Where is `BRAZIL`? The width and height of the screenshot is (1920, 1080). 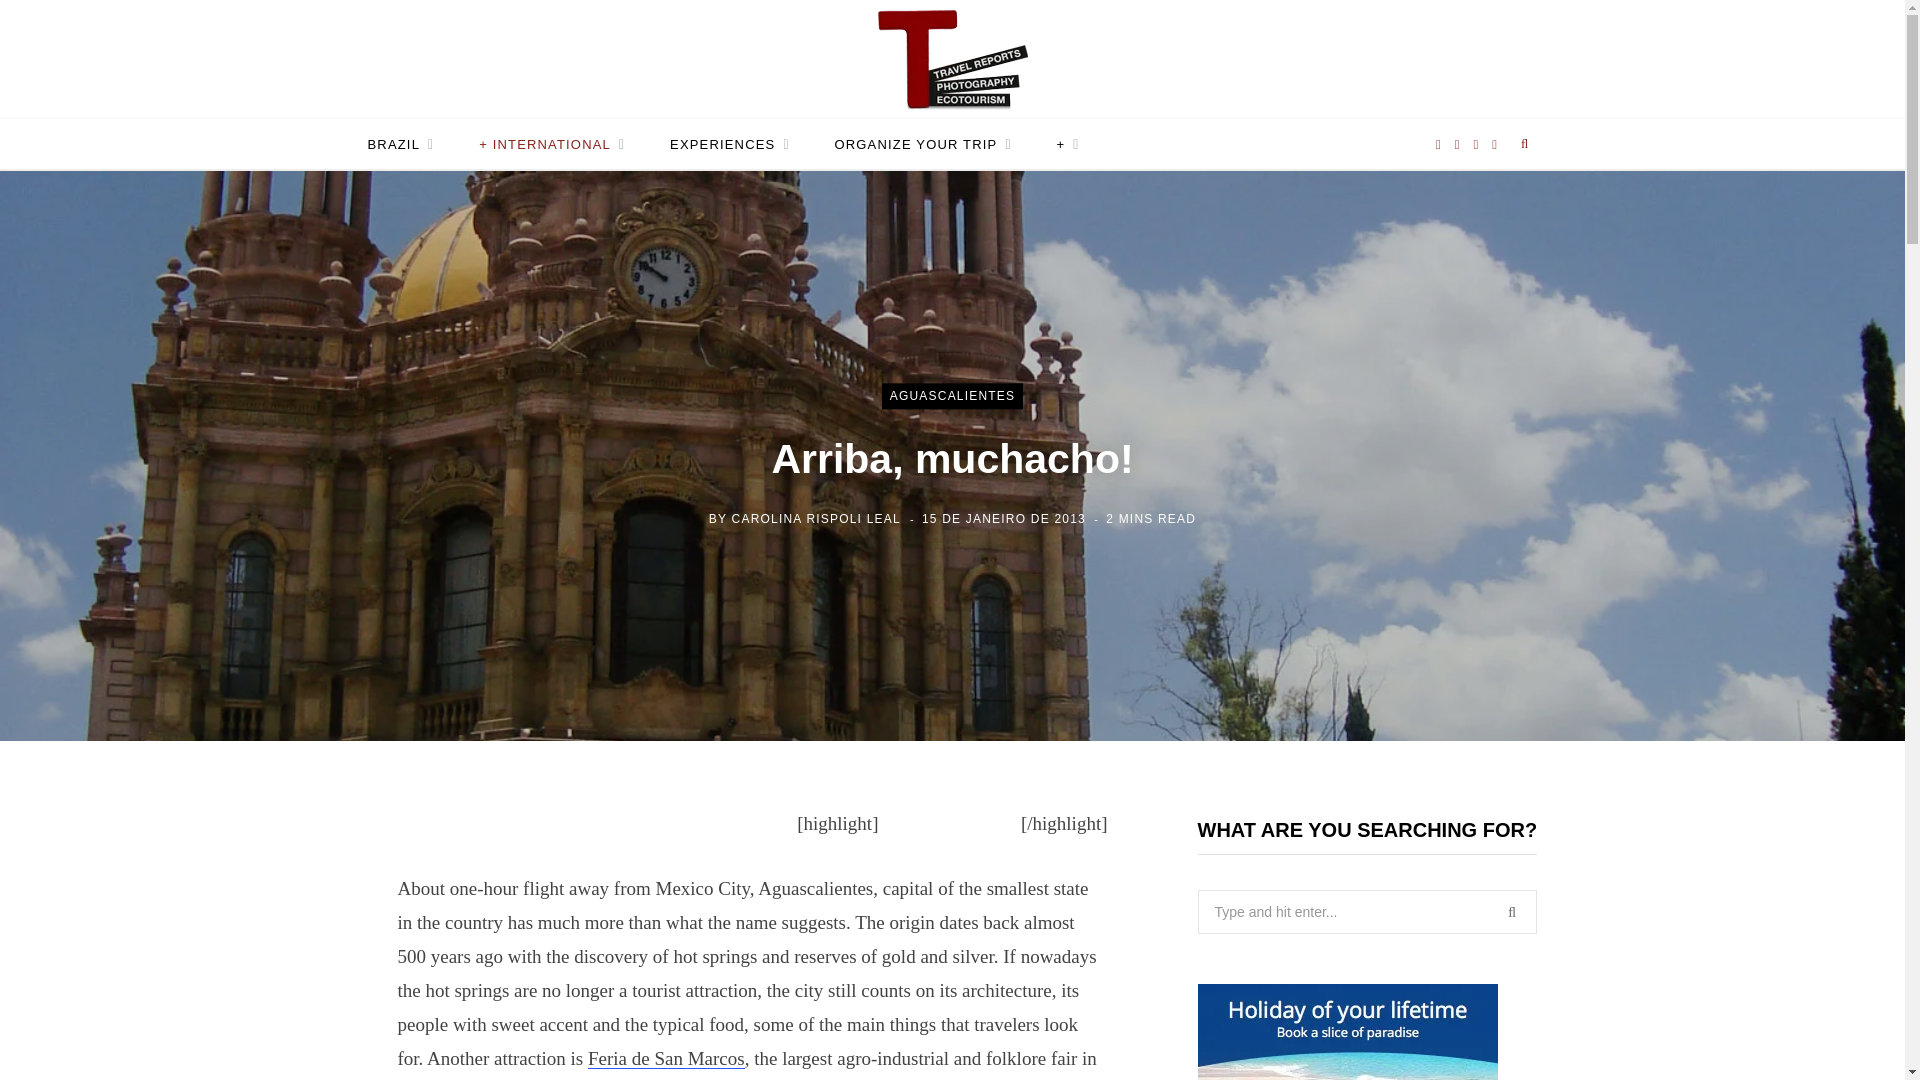
BRAZIL is located at coordinates (401, 144).